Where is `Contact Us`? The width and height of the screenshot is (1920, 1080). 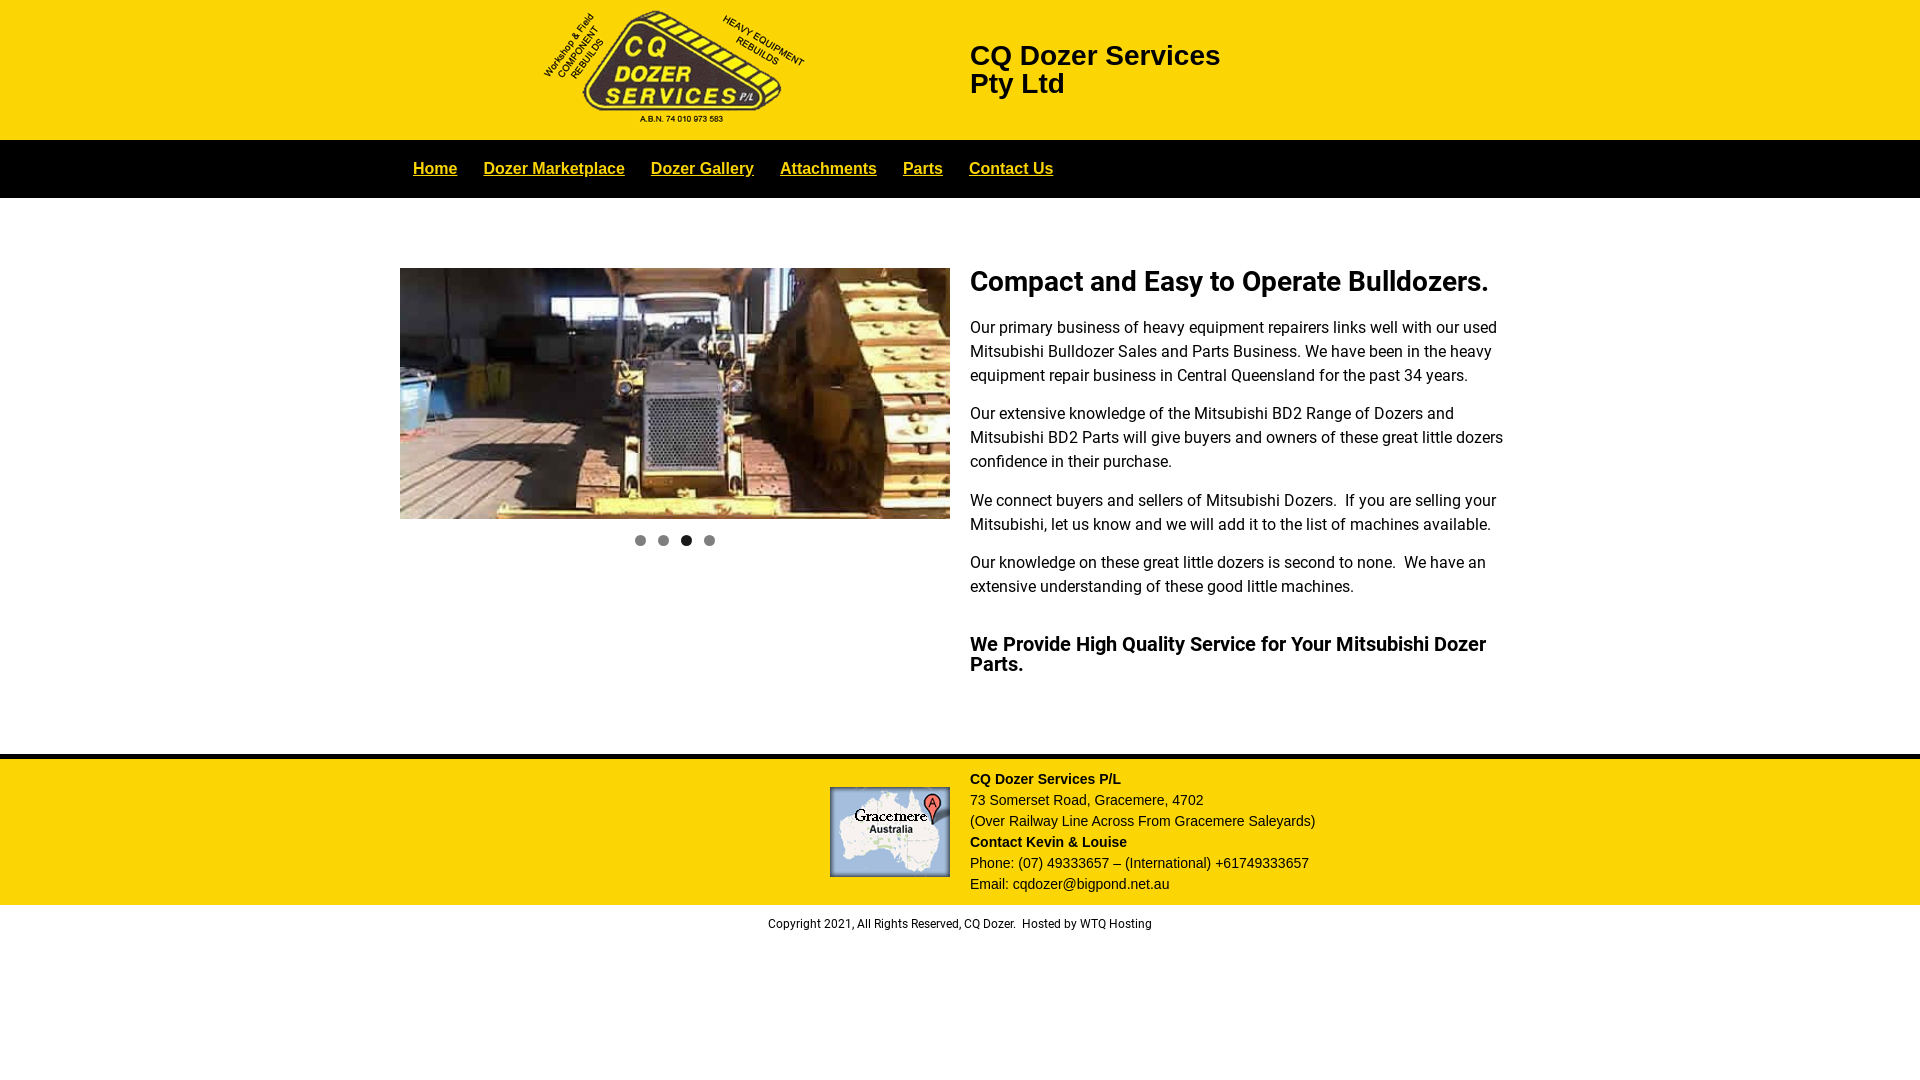
Contact Us is located at coordinates (1011, 169).